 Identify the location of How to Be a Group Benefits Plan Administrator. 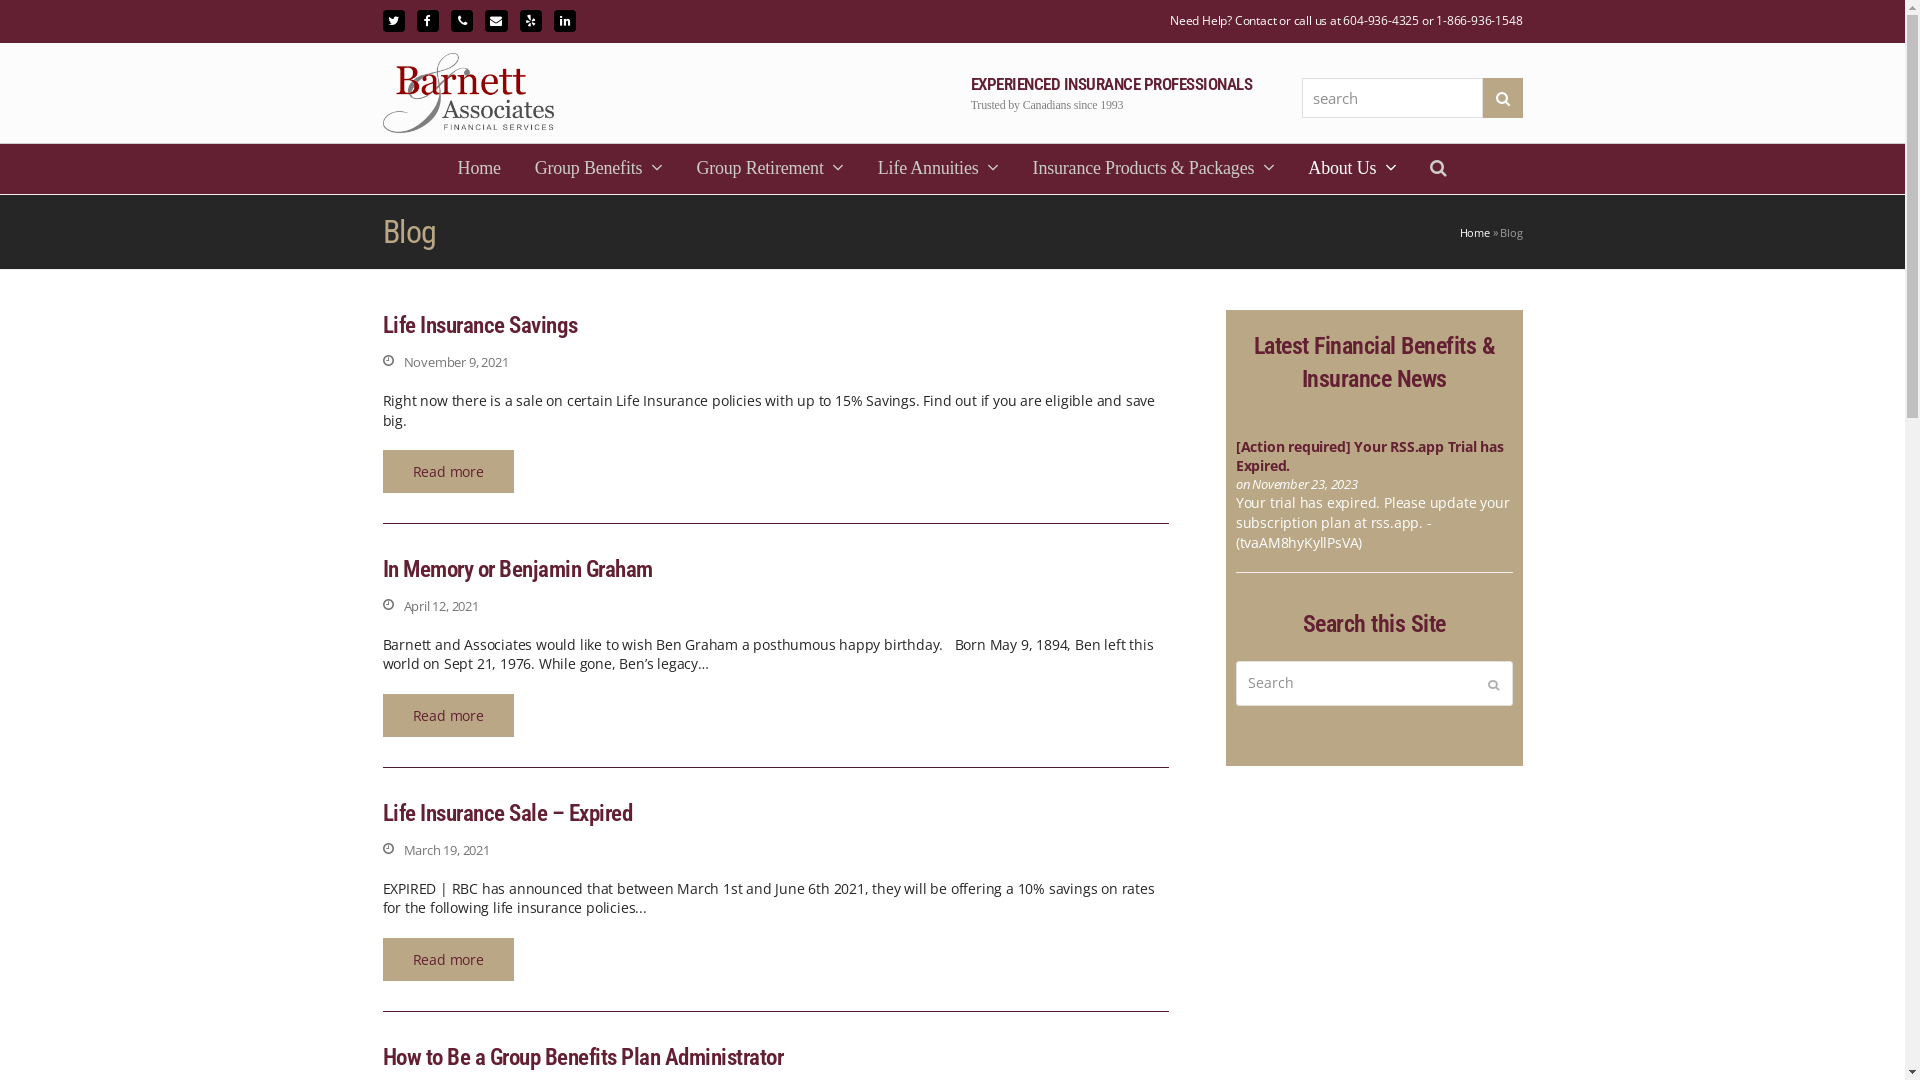
(582, 1058).